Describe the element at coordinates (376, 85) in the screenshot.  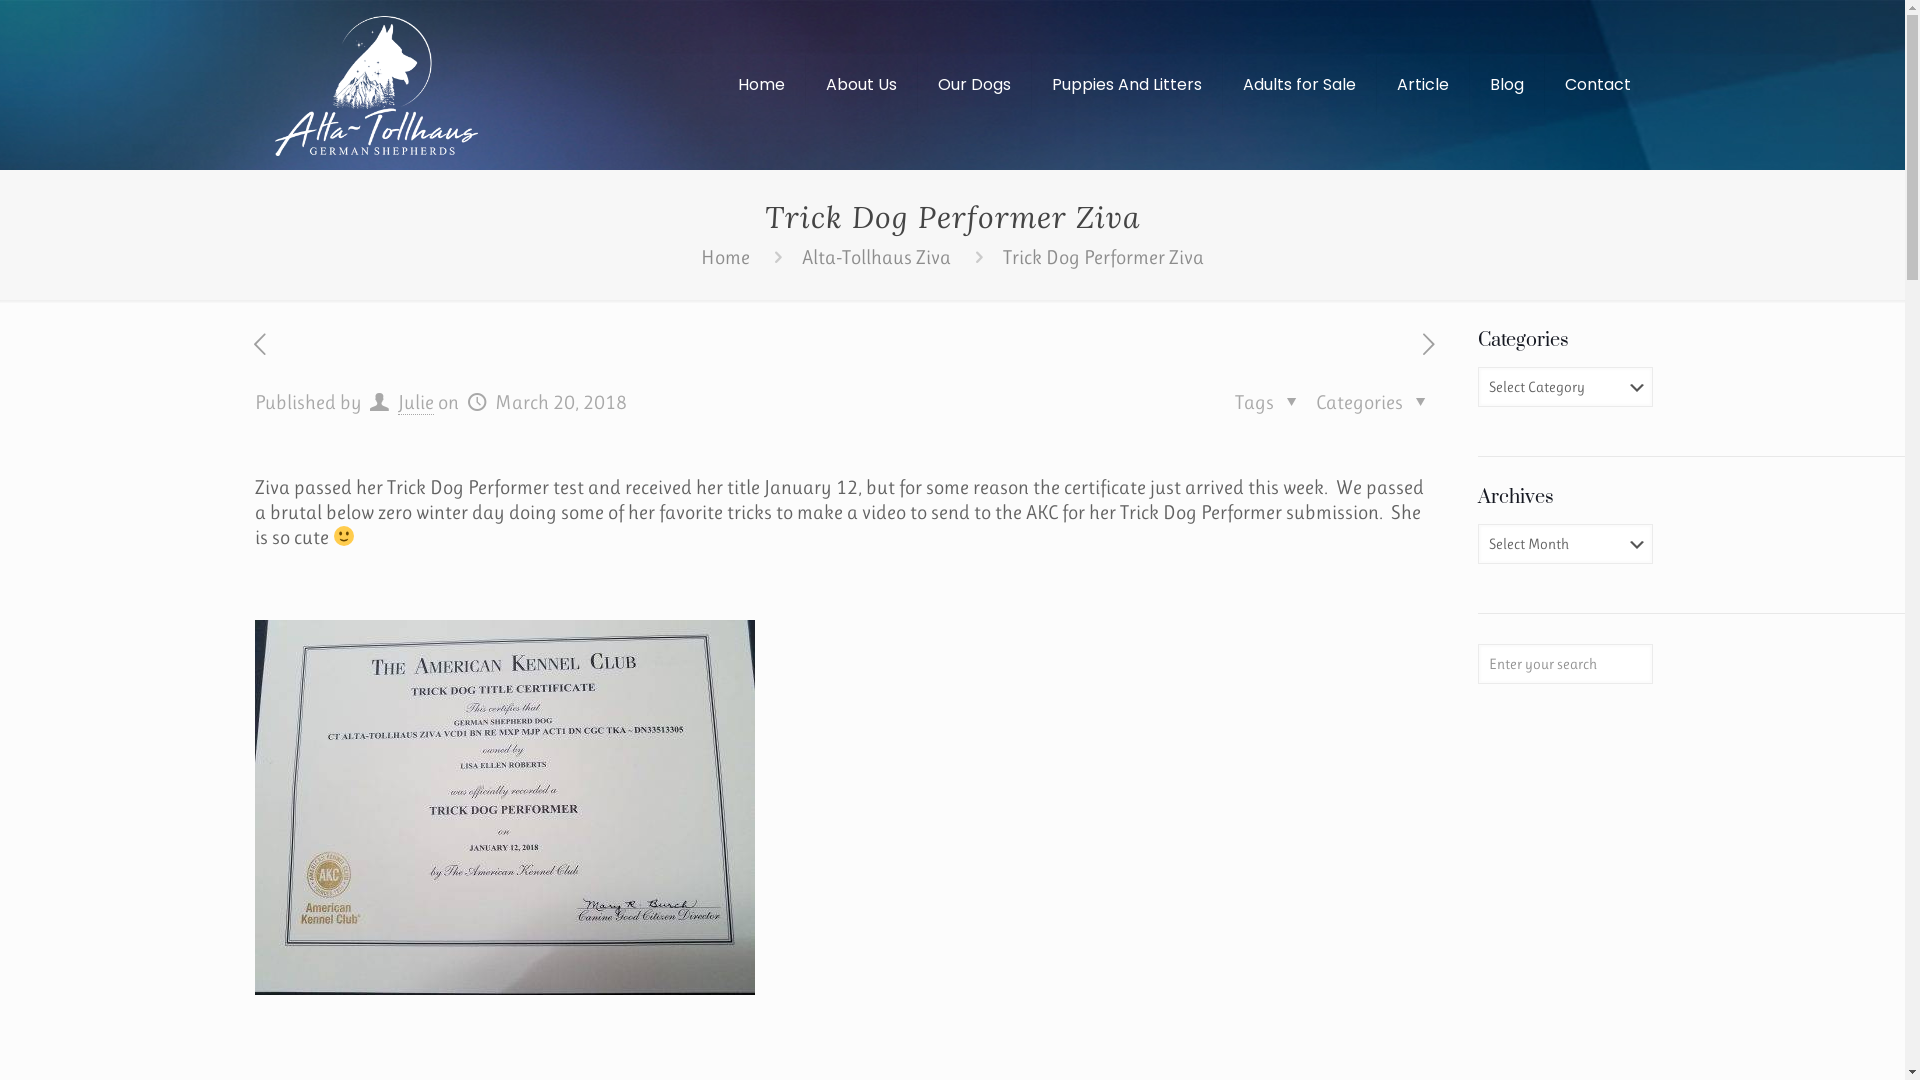
I see `Alta-Tollhaus` at that location.